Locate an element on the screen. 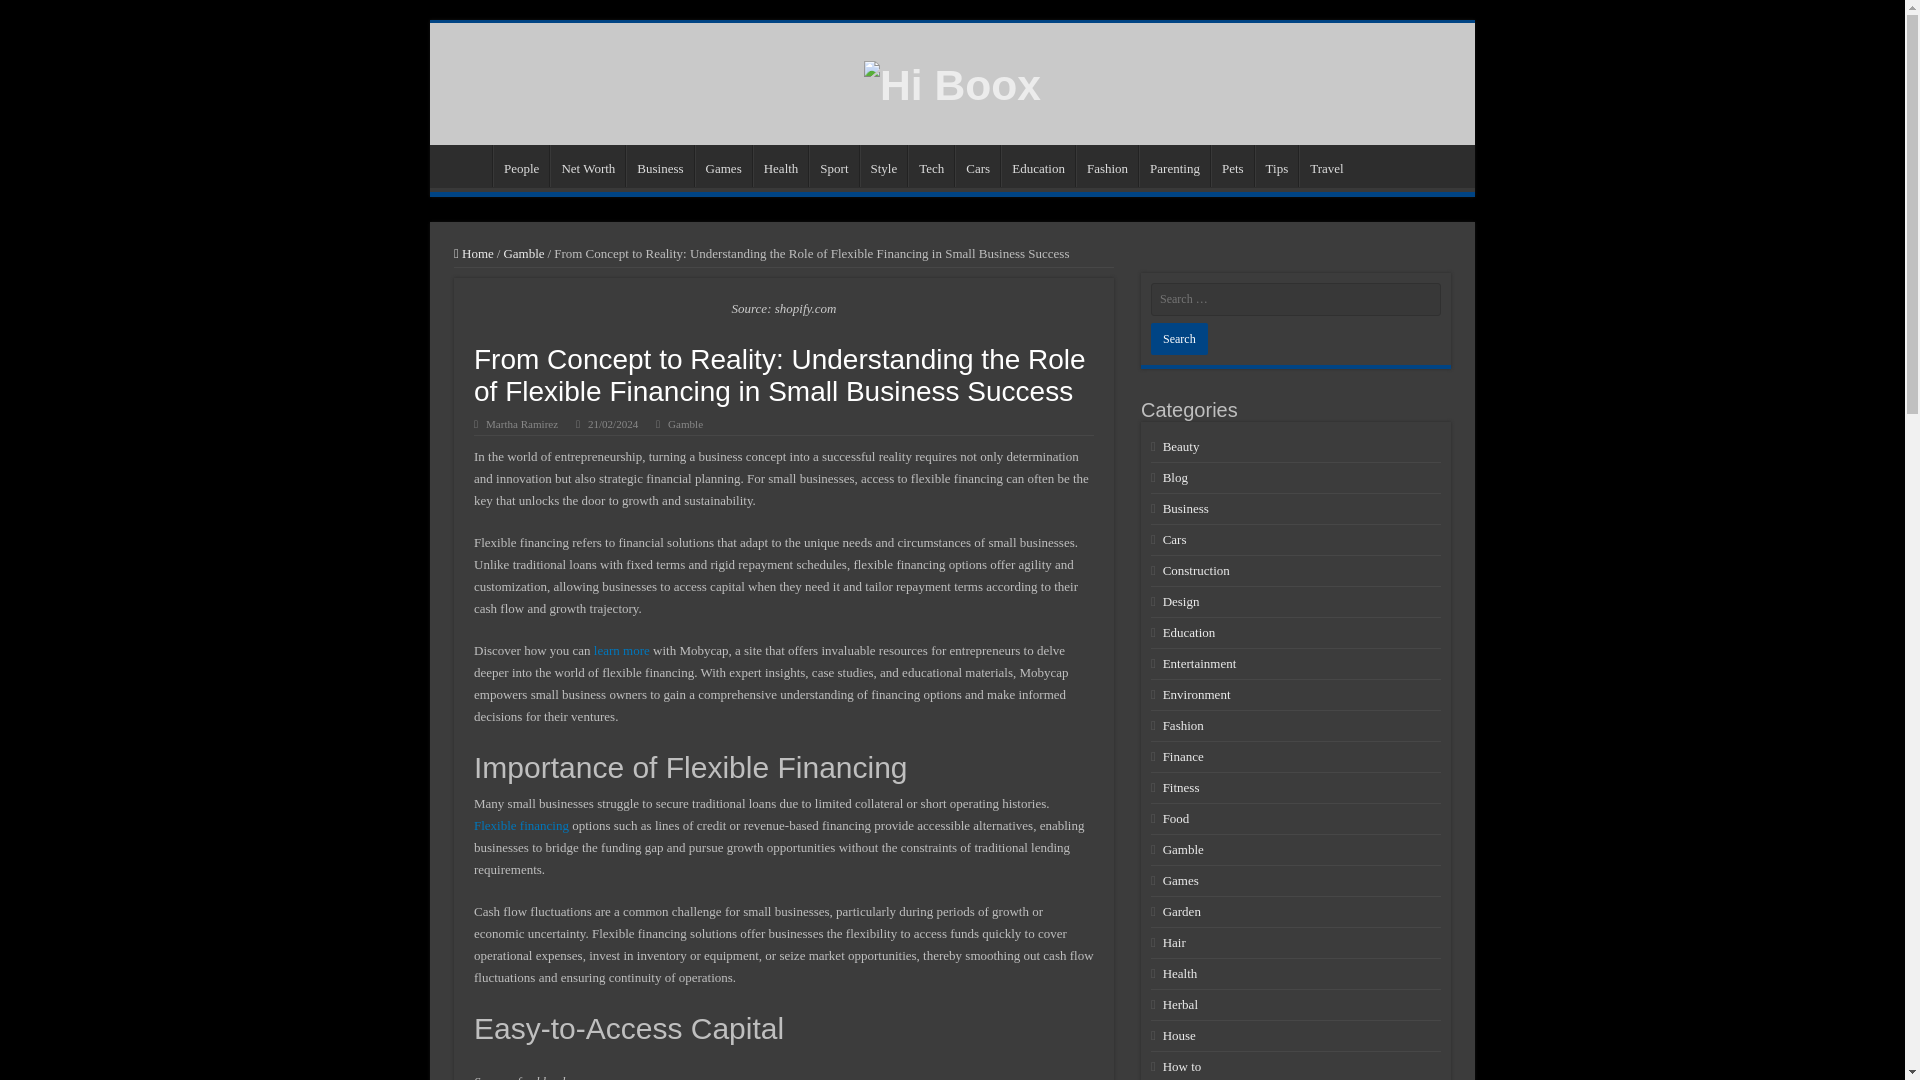  Martha Ramirez is located at coordinates (522, 423).